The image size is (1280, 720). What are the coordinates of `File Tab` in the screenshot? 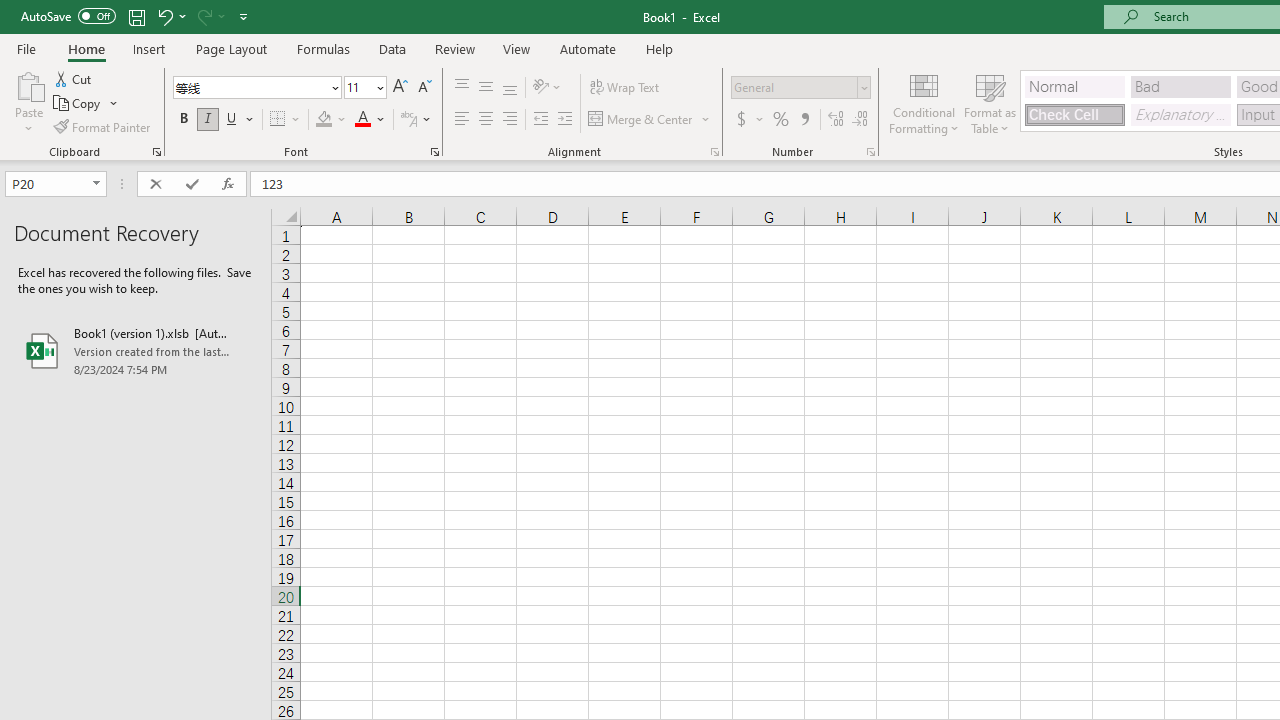 It's located at (26, 48).